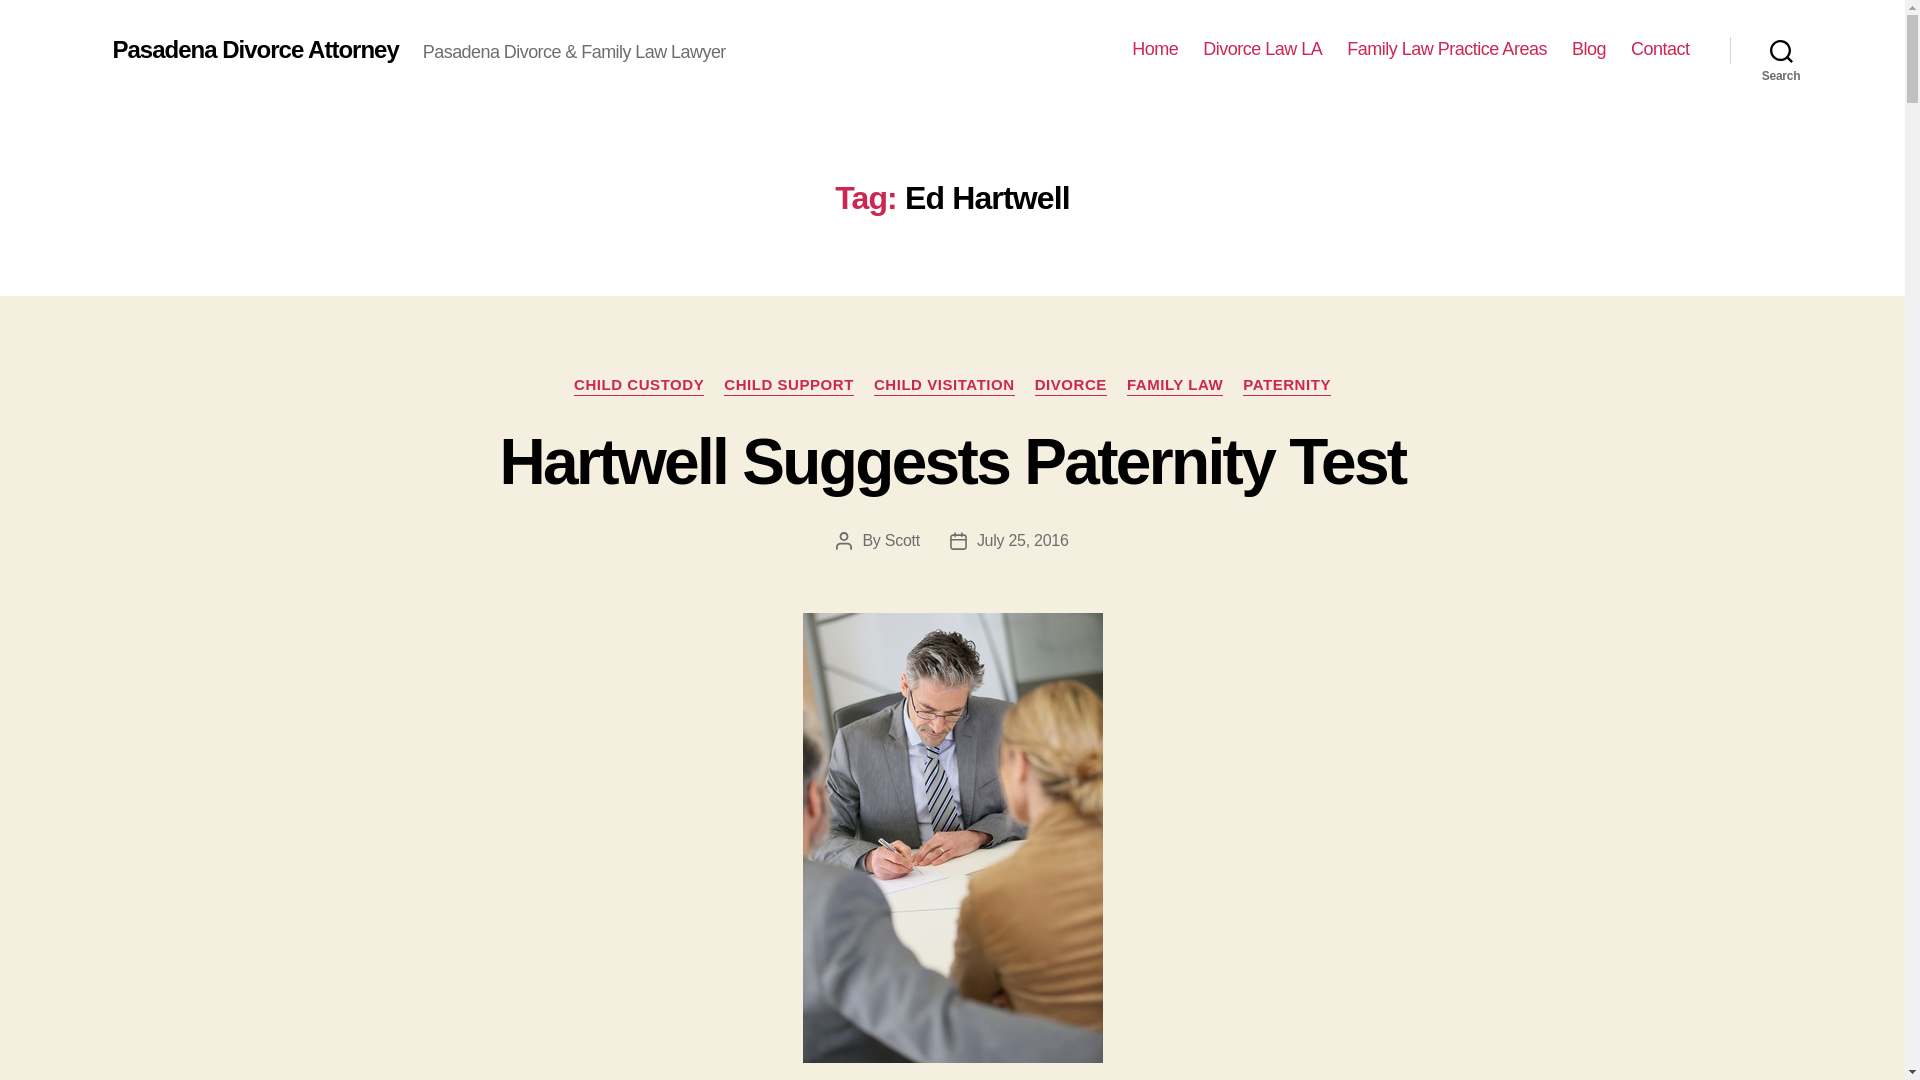 The height and width of the screenshot is (1080, 1920). Describe the element at coordinates (639, 386) in the screenshot. I see `CHILD CUSTODY` at that location.